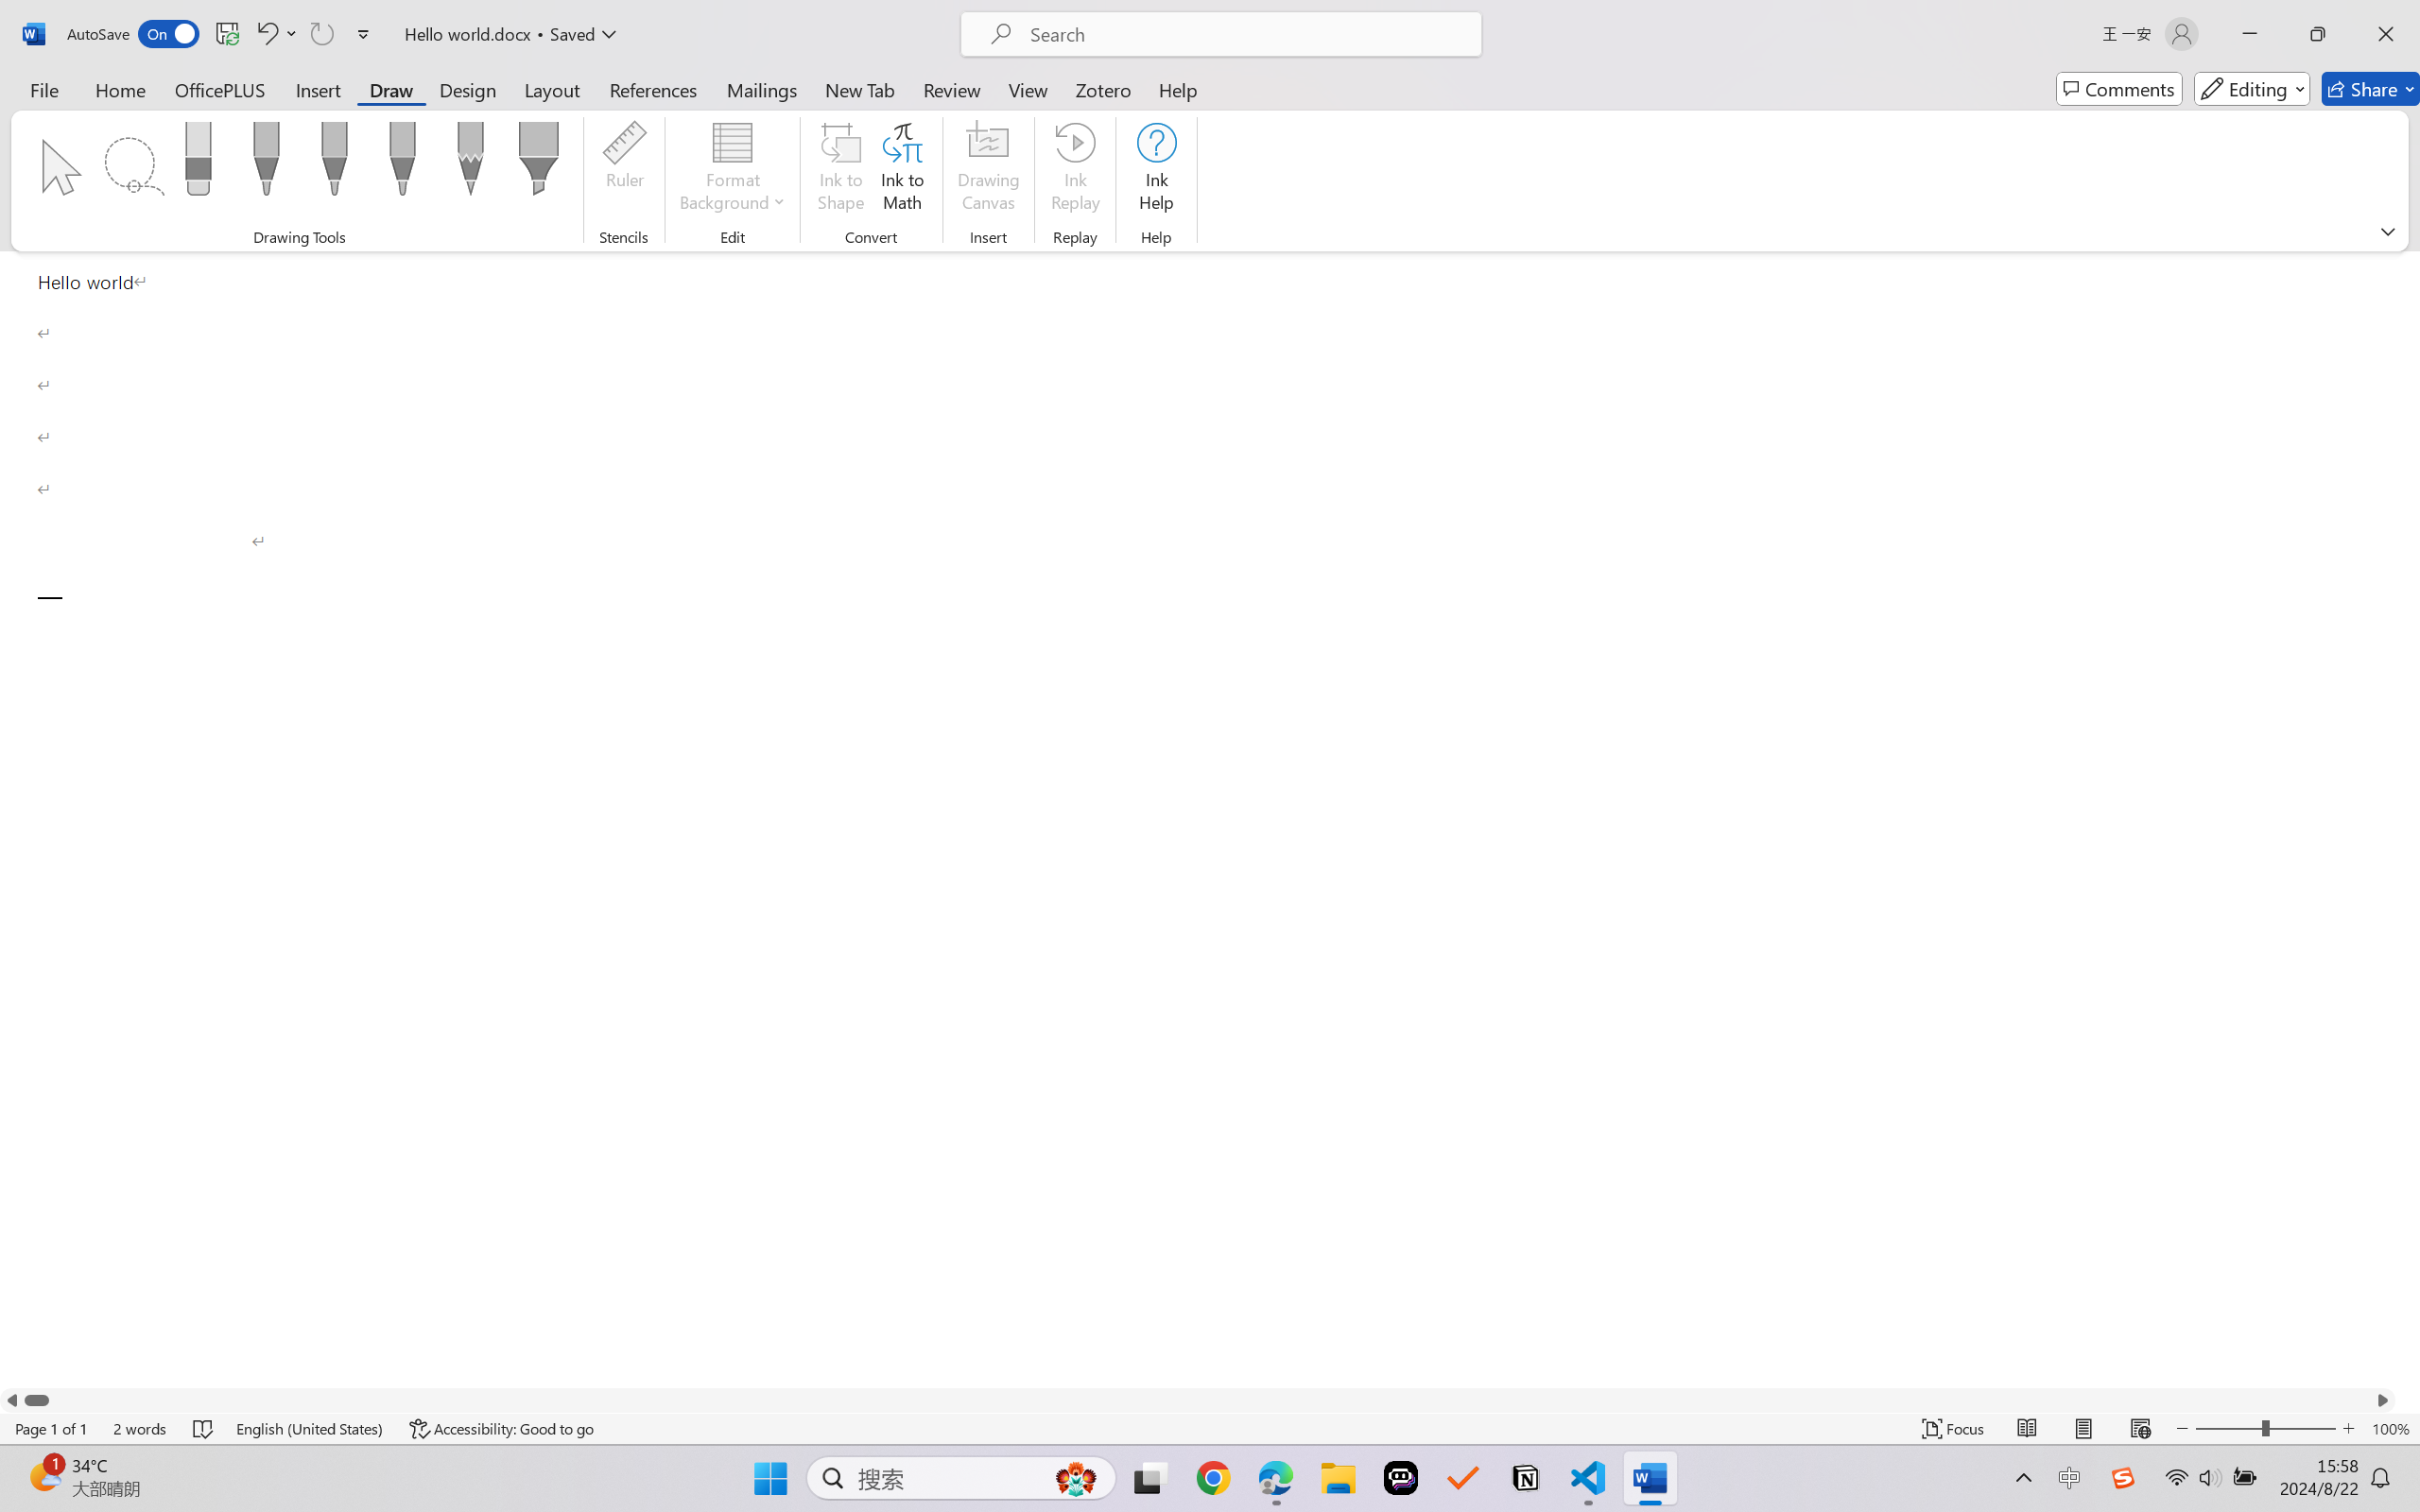  What do you see at coordinates (2084, 1429) in the screenshot?
I see `Print Layout` at bounding box center [2084, 1429].